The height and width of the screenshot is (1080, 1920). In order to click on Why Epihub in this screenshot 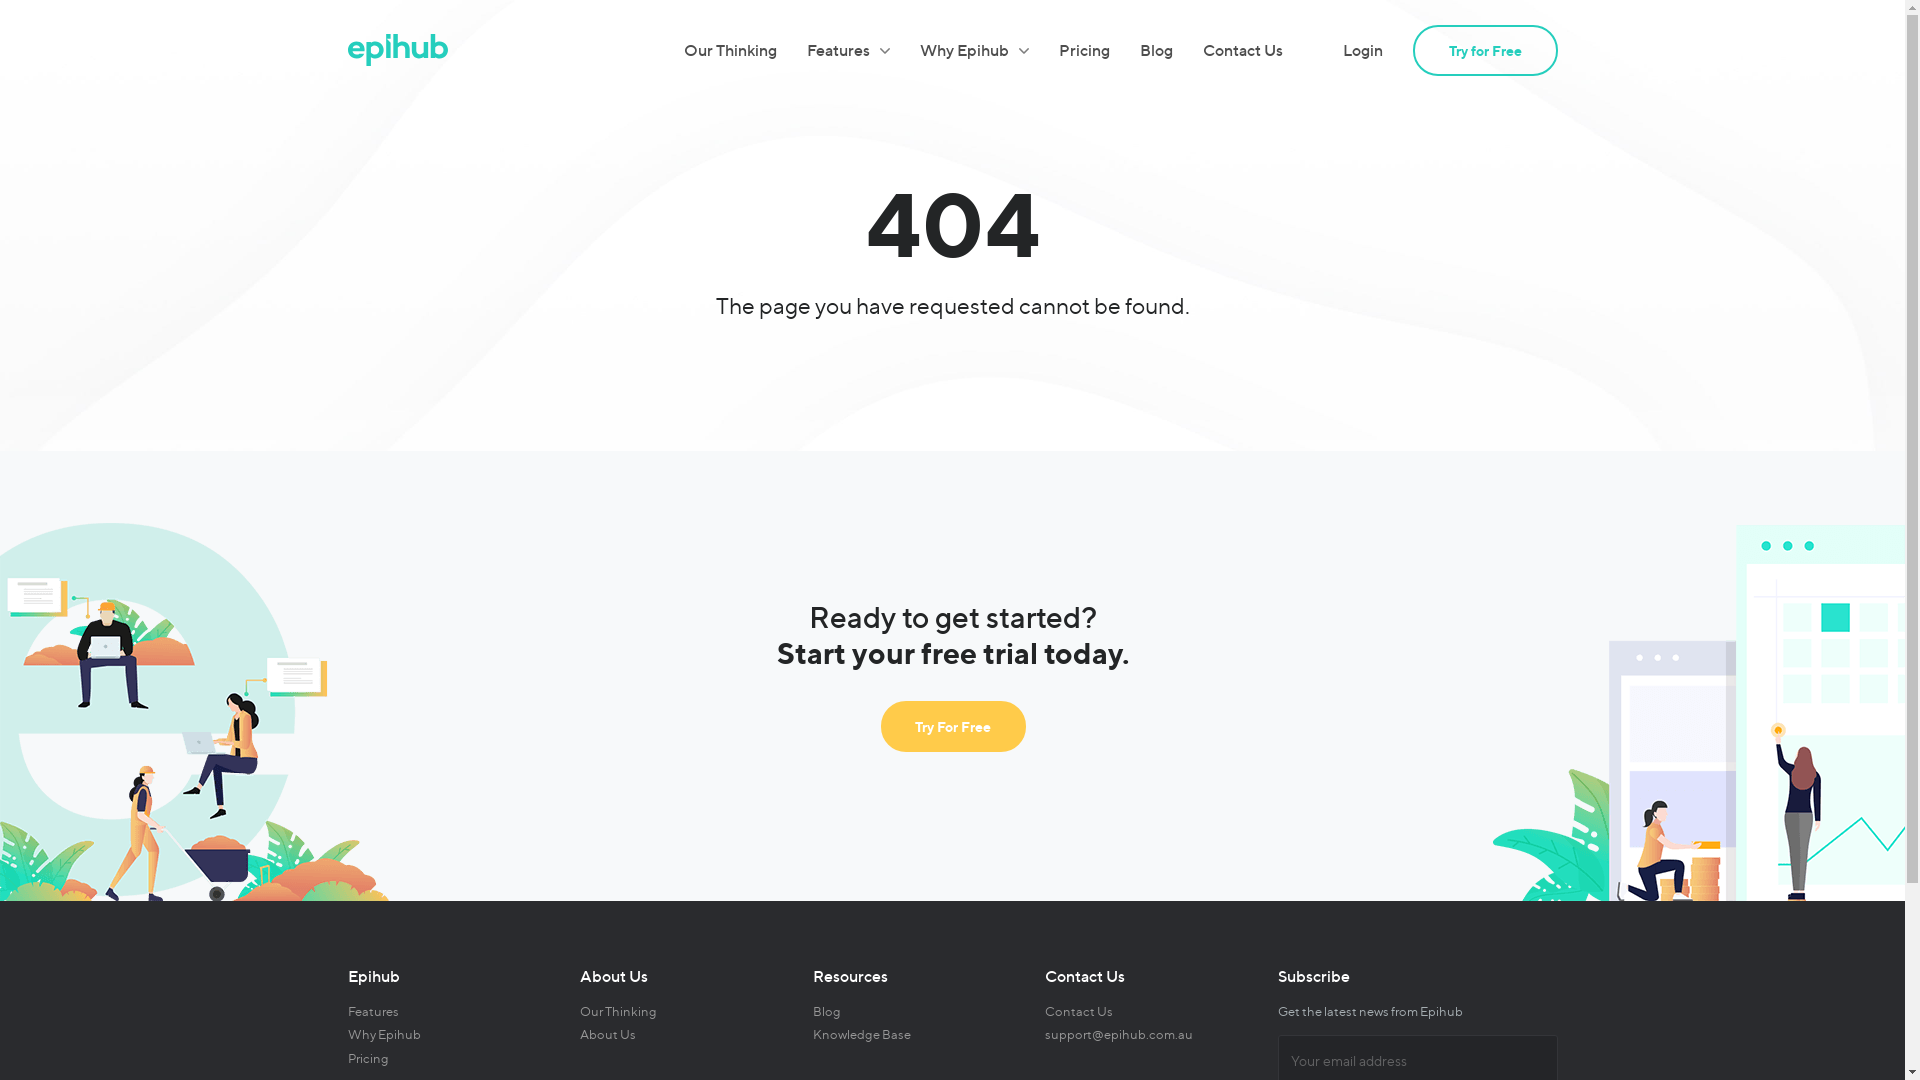, I will do `click(384, 1034)`.